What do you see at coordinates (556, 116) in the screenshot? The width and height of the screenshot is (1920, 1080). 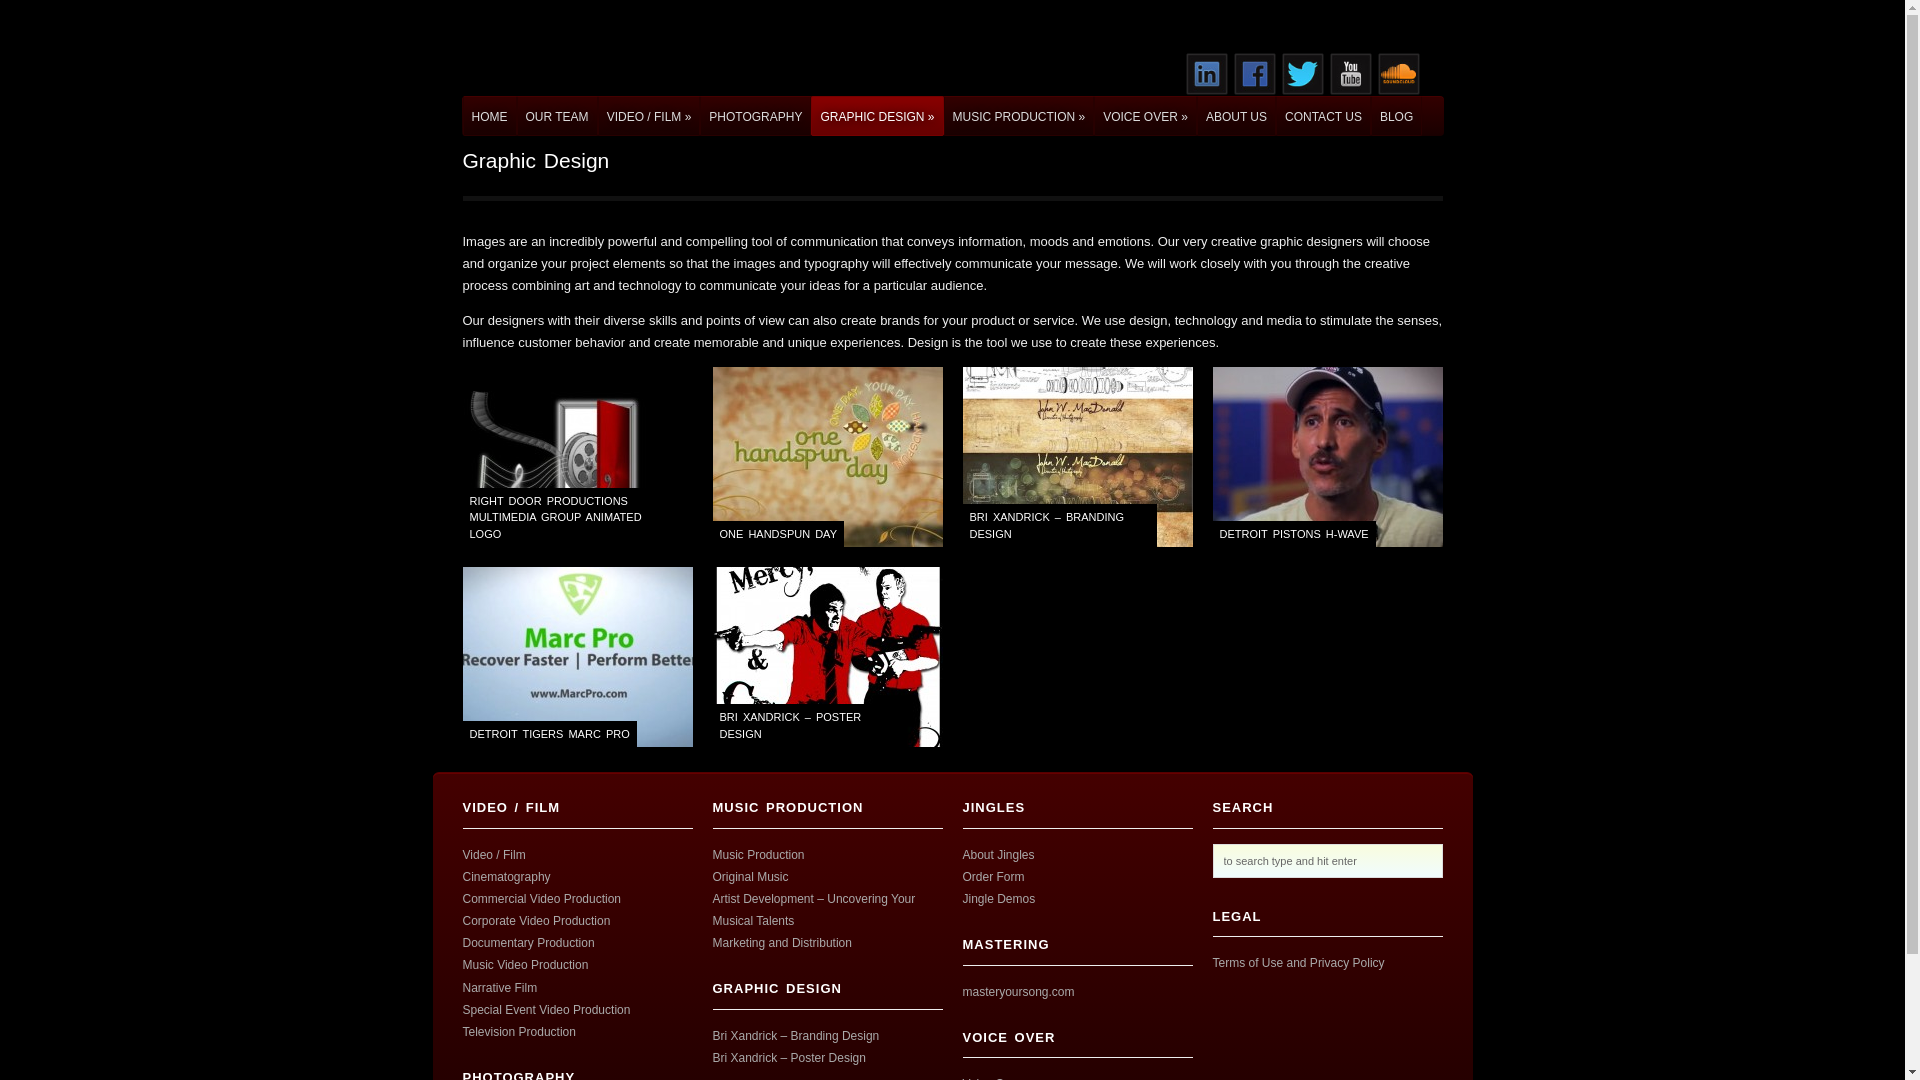 I see `OUR TEAM` at bounding box center [556, 116].